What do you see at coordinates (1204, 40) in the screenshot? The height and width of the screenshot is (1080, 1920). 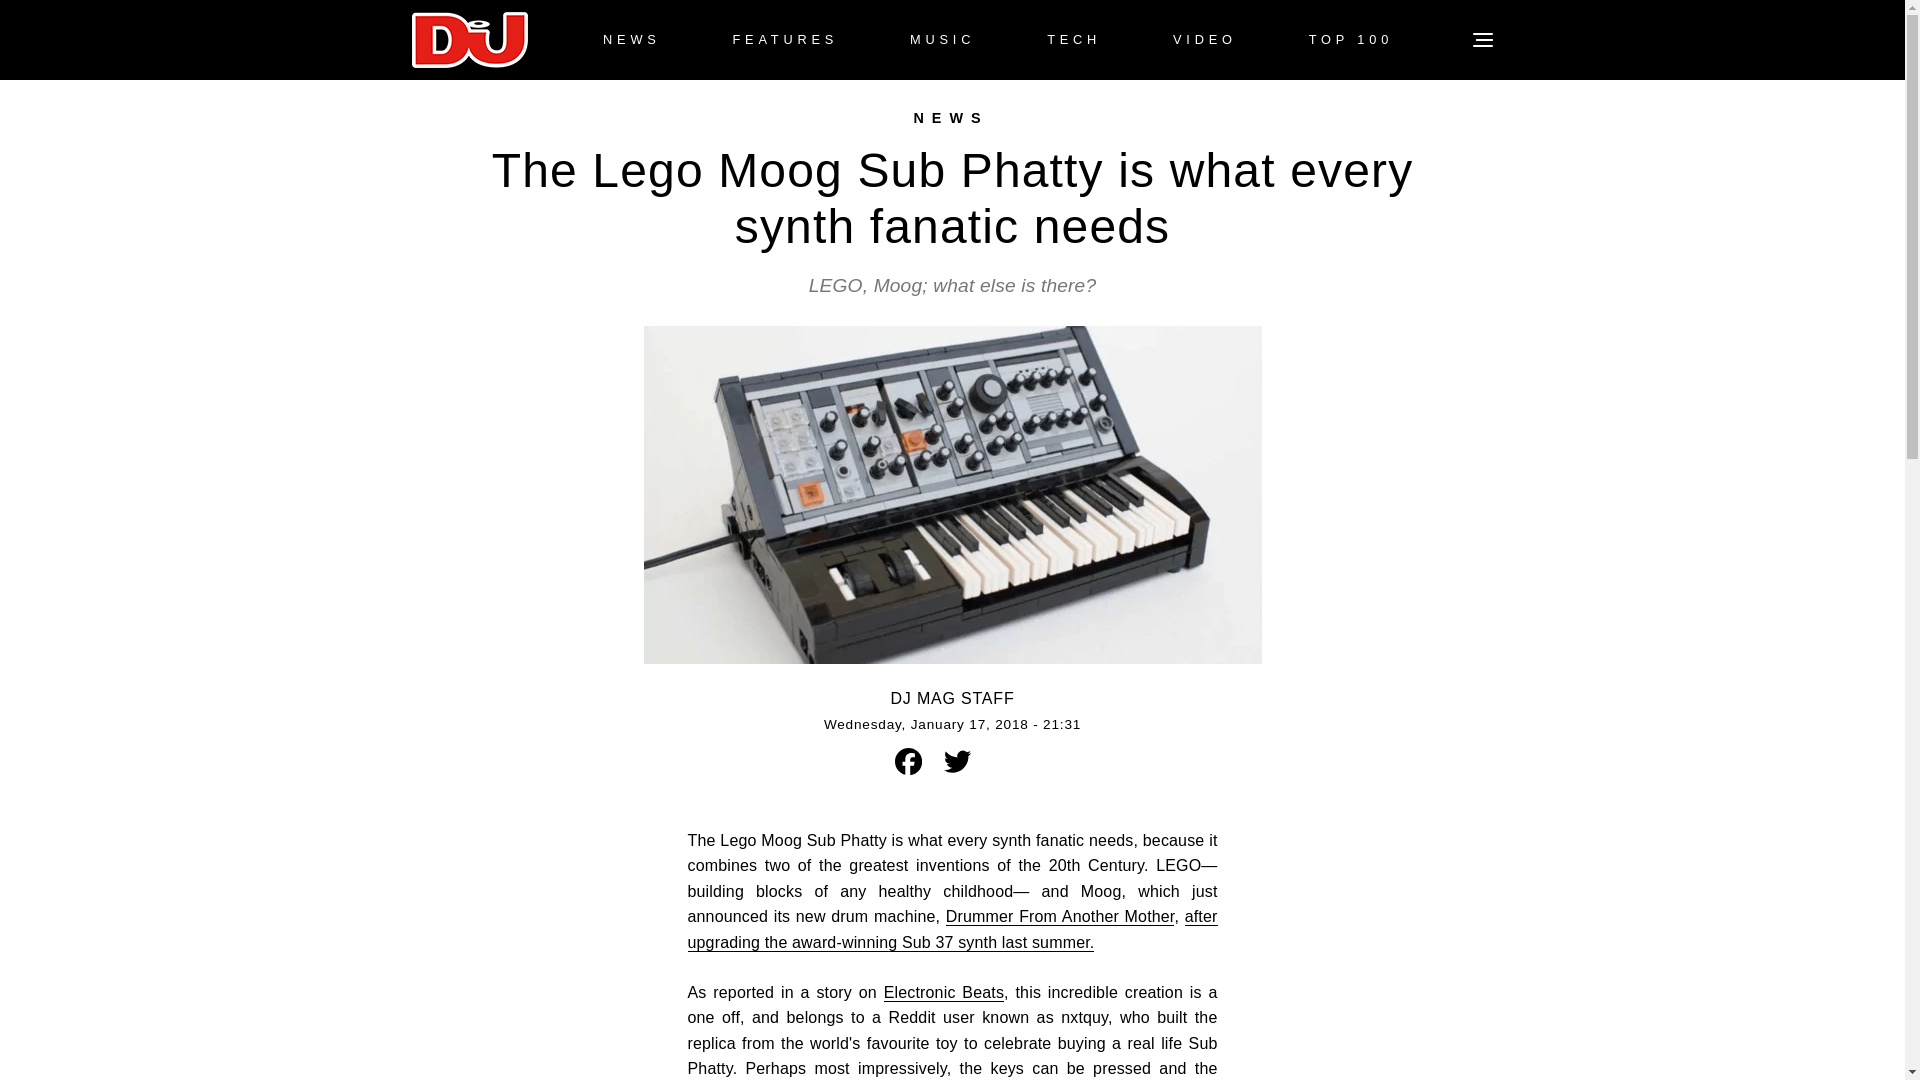 I see `VIDEO` at bounding box center [1204, 40].